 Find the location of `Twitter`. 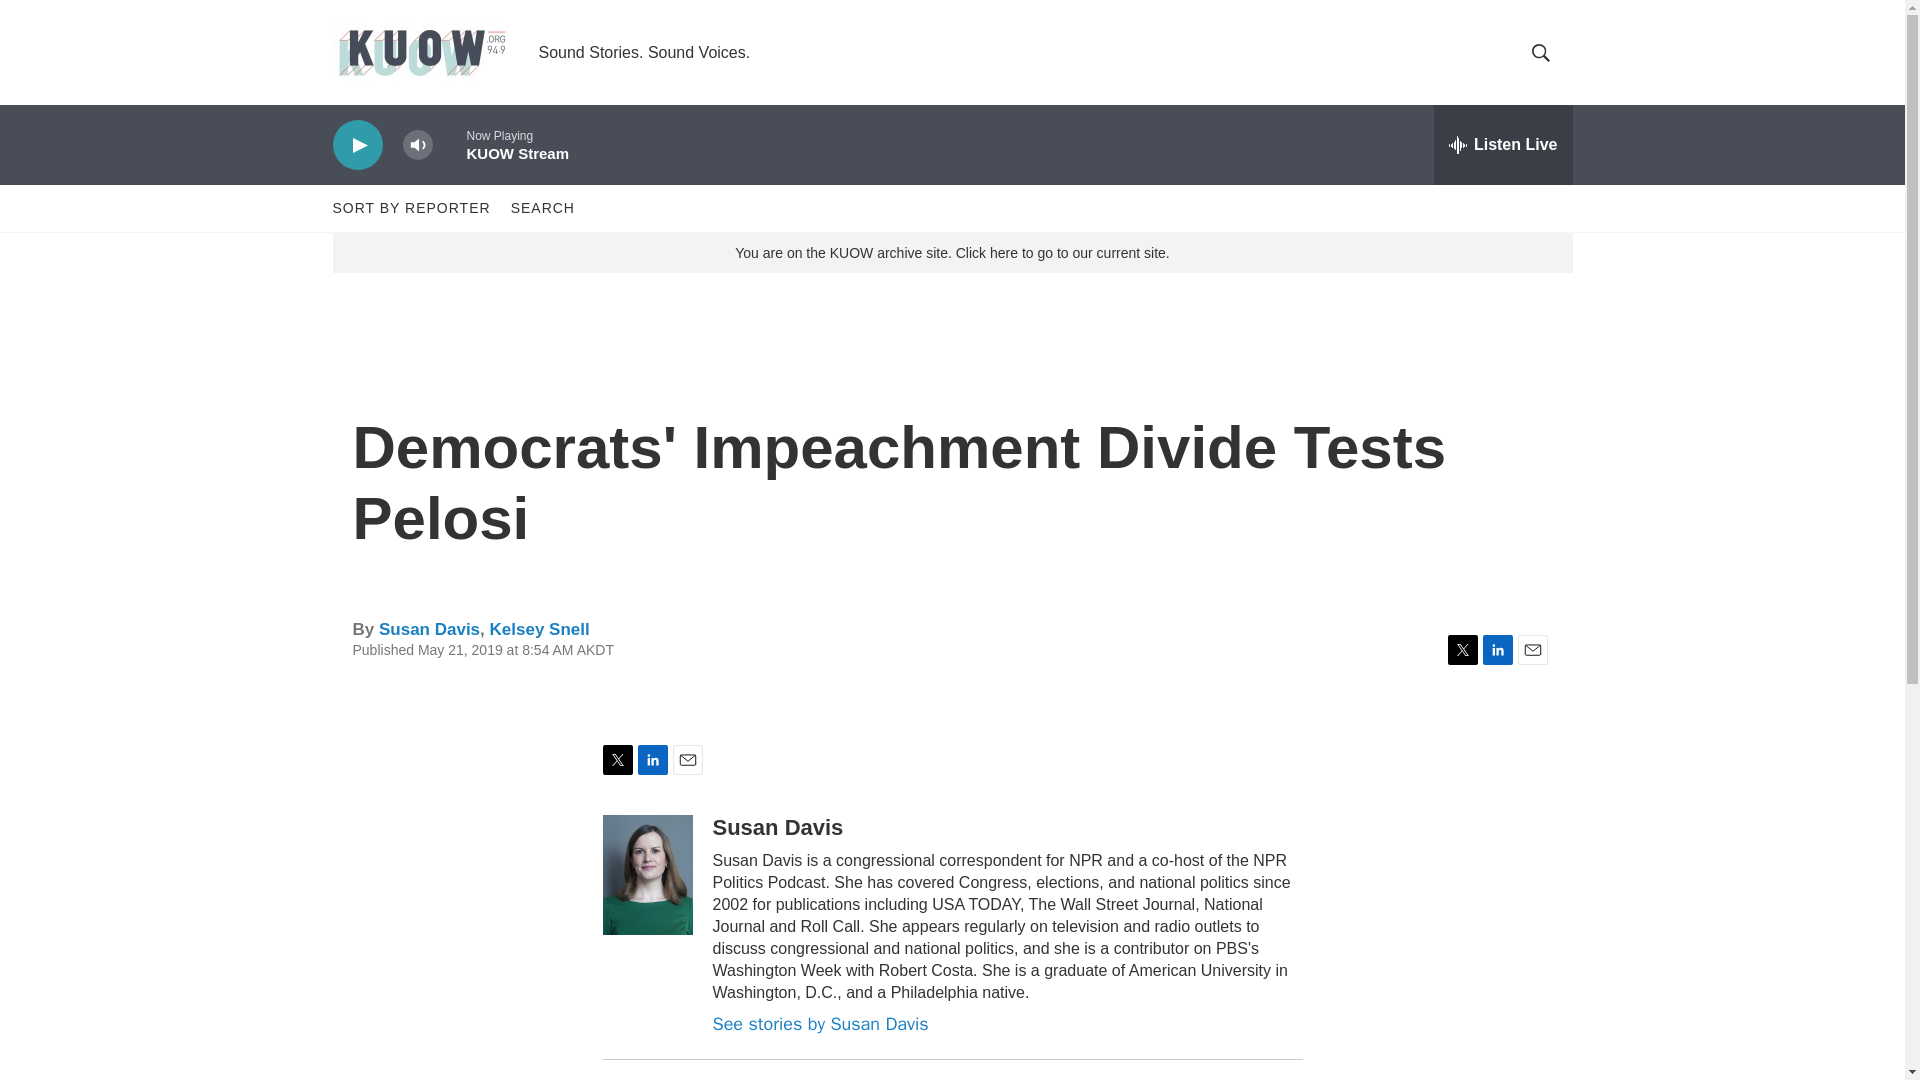

Twitter is located at coordinates (1462, 650).